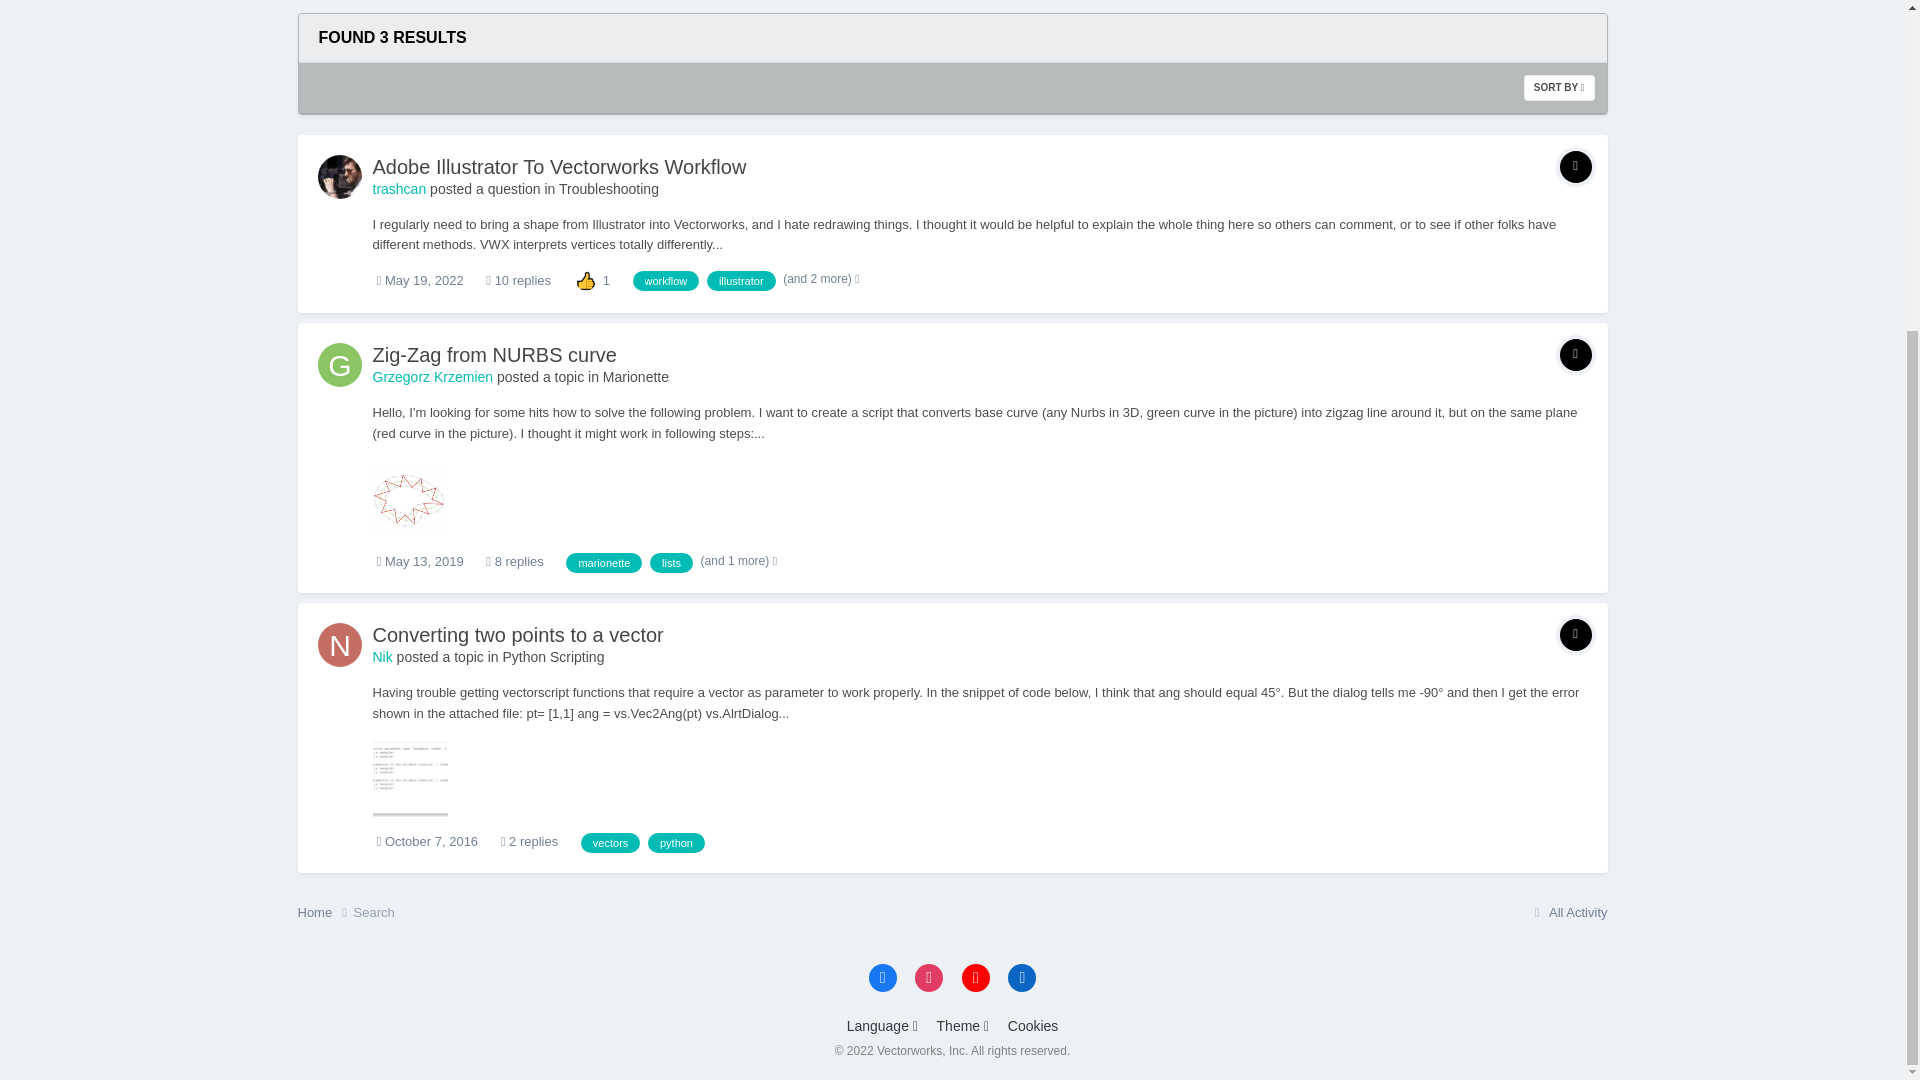 The height and width of the screenshot is (1080, 1920). I want to click on Topic, so click(1575, 166).